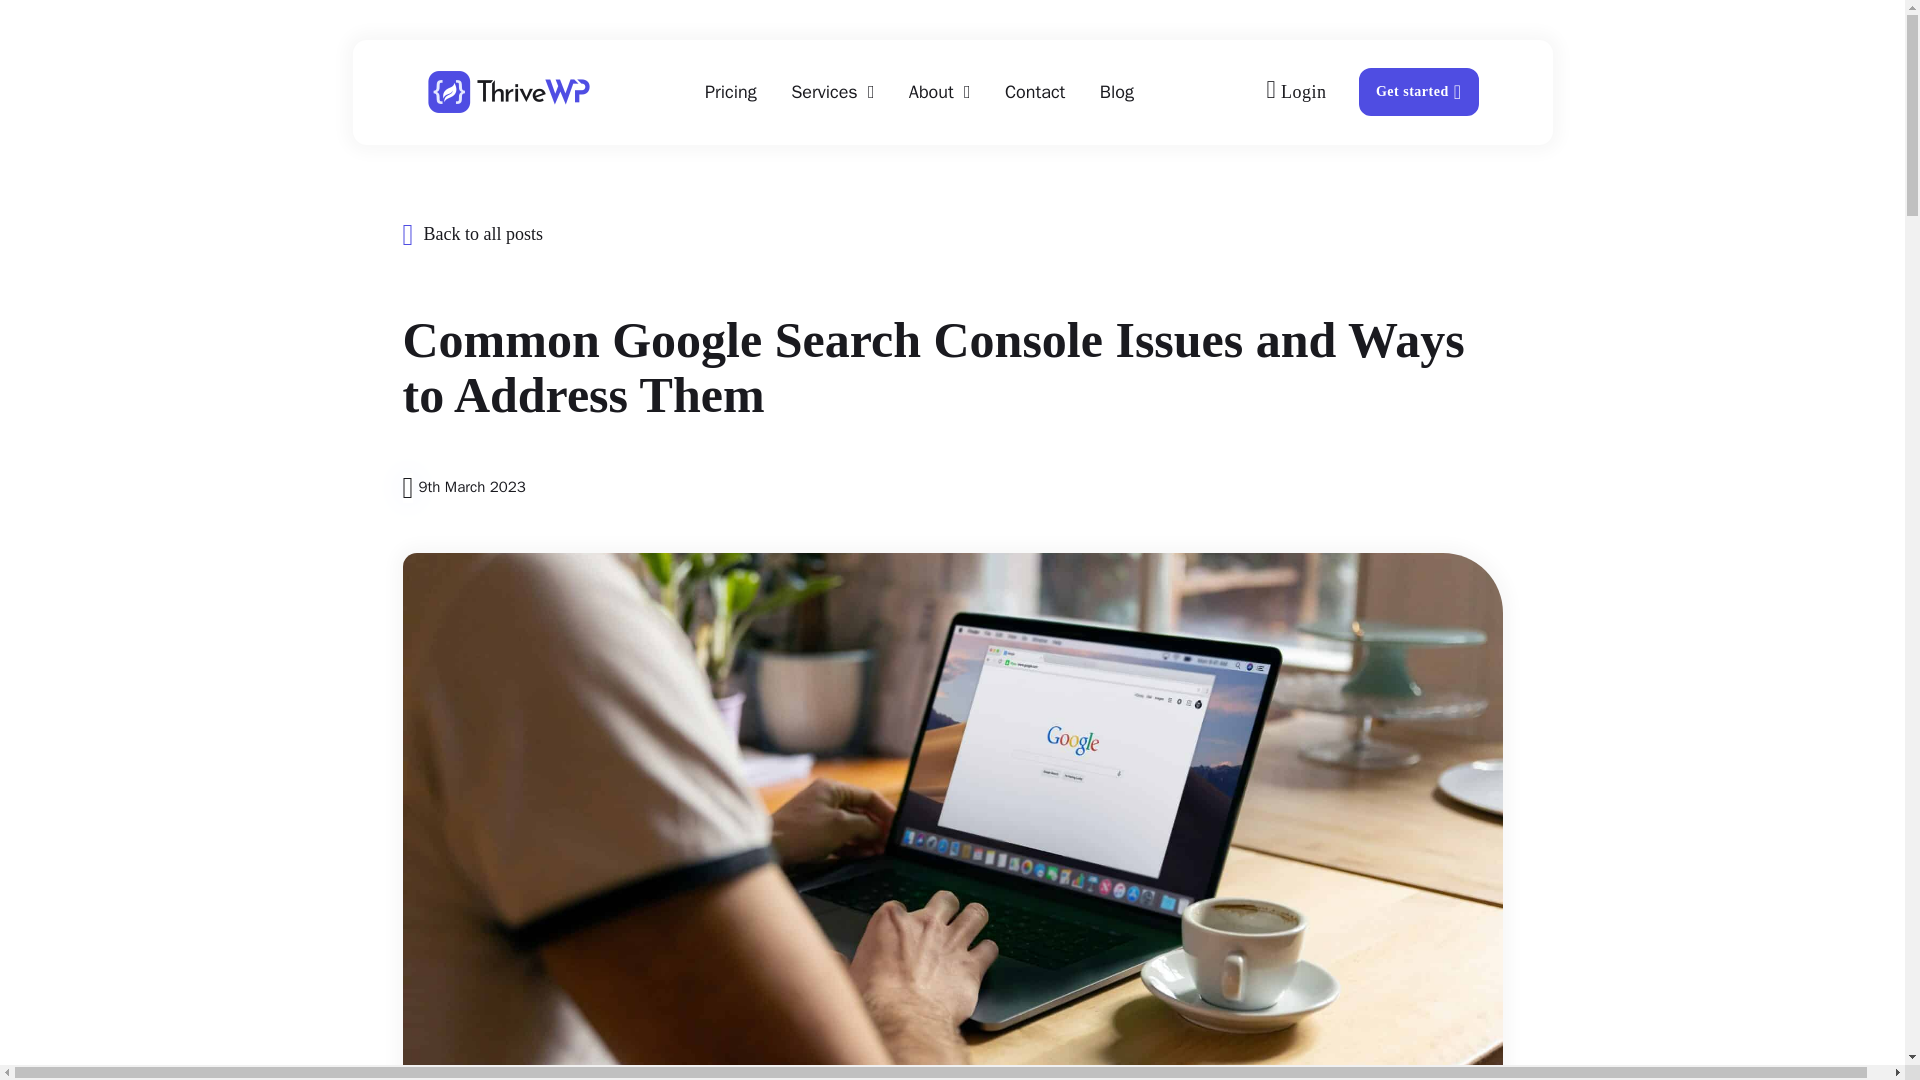 The width and height of the screenshot is (1920, 1080). Describe the element at coordinates (824, 92) in the screenshot. I see `Services` at that location.